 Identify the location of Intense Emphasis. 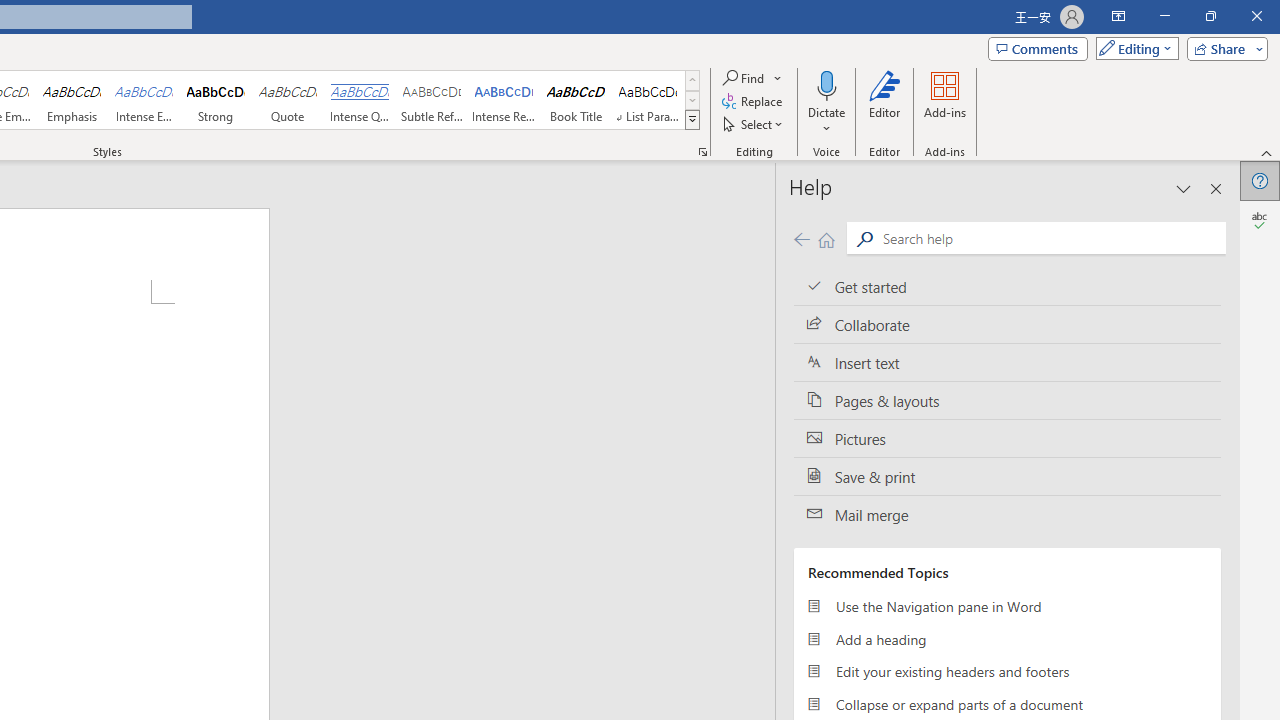
(144, 100).